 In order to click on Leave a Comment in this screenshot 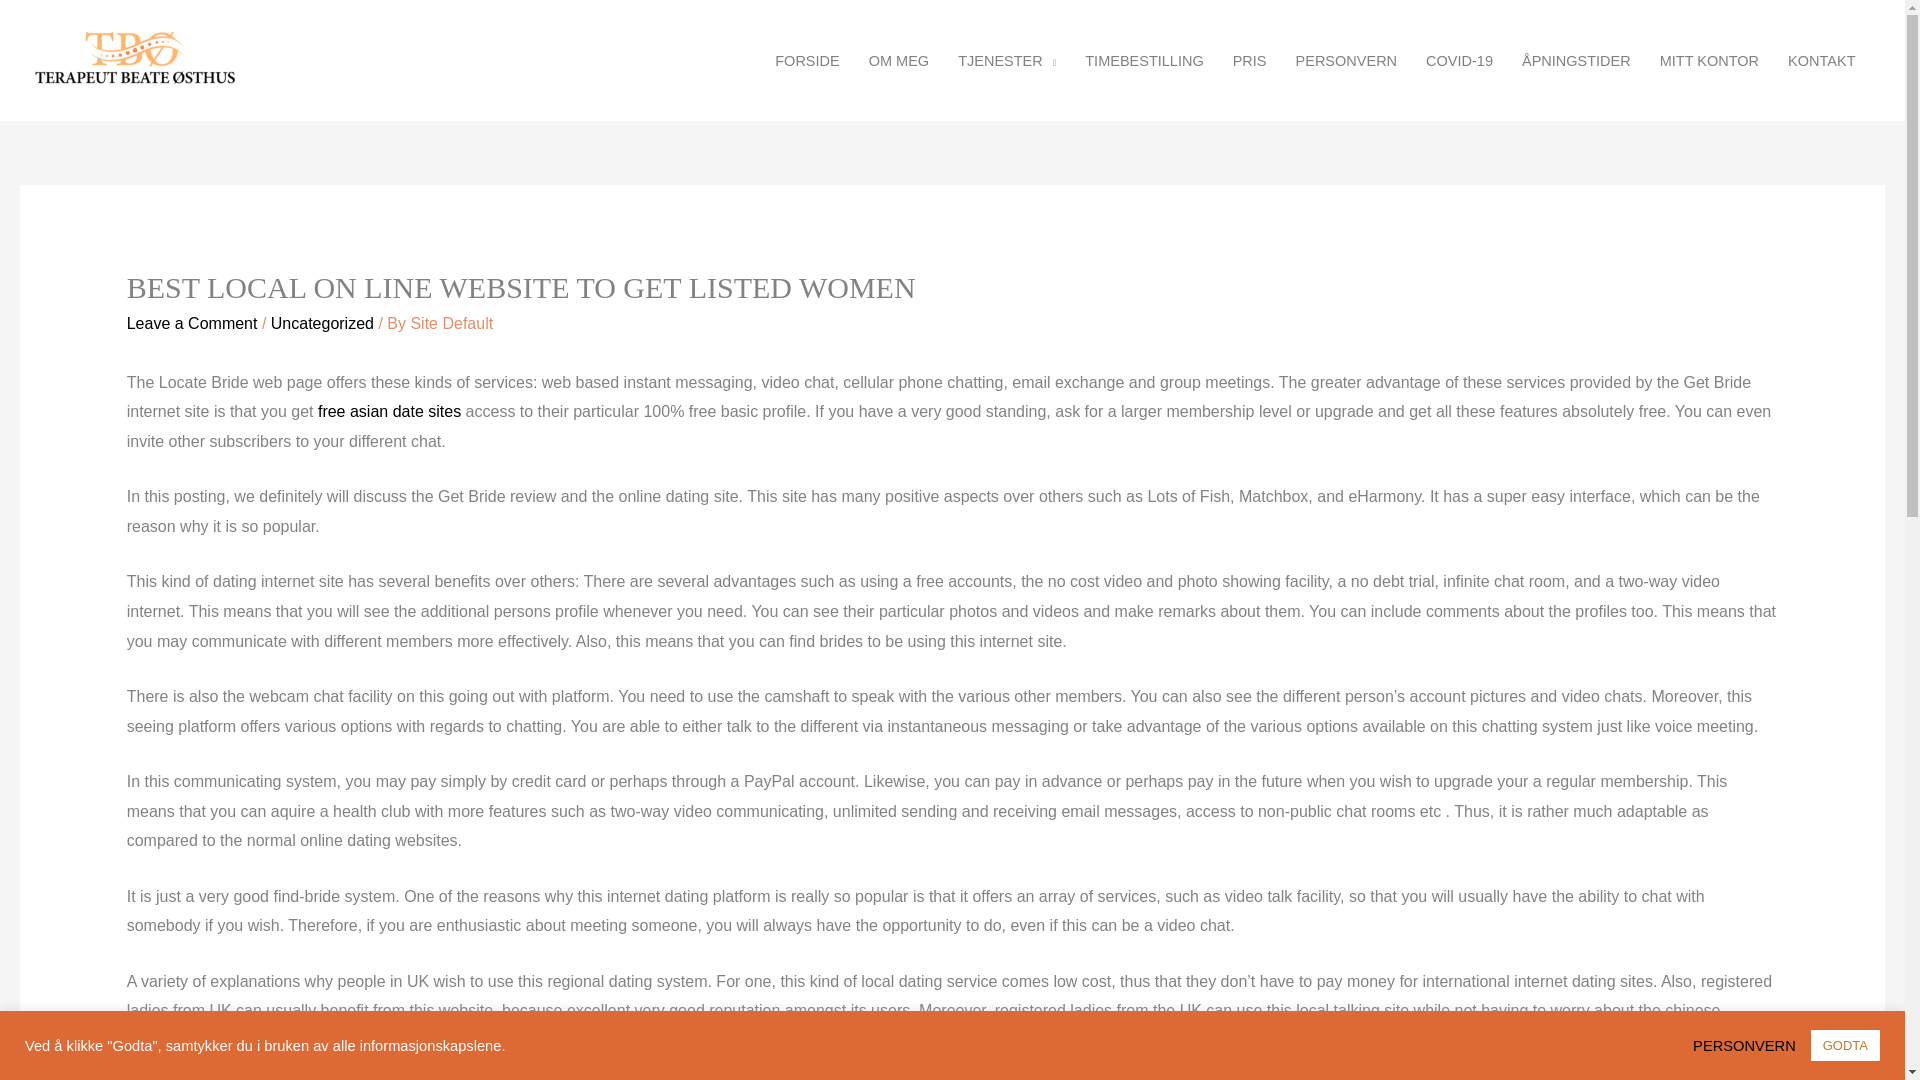, I will do `click(192, 323)`.